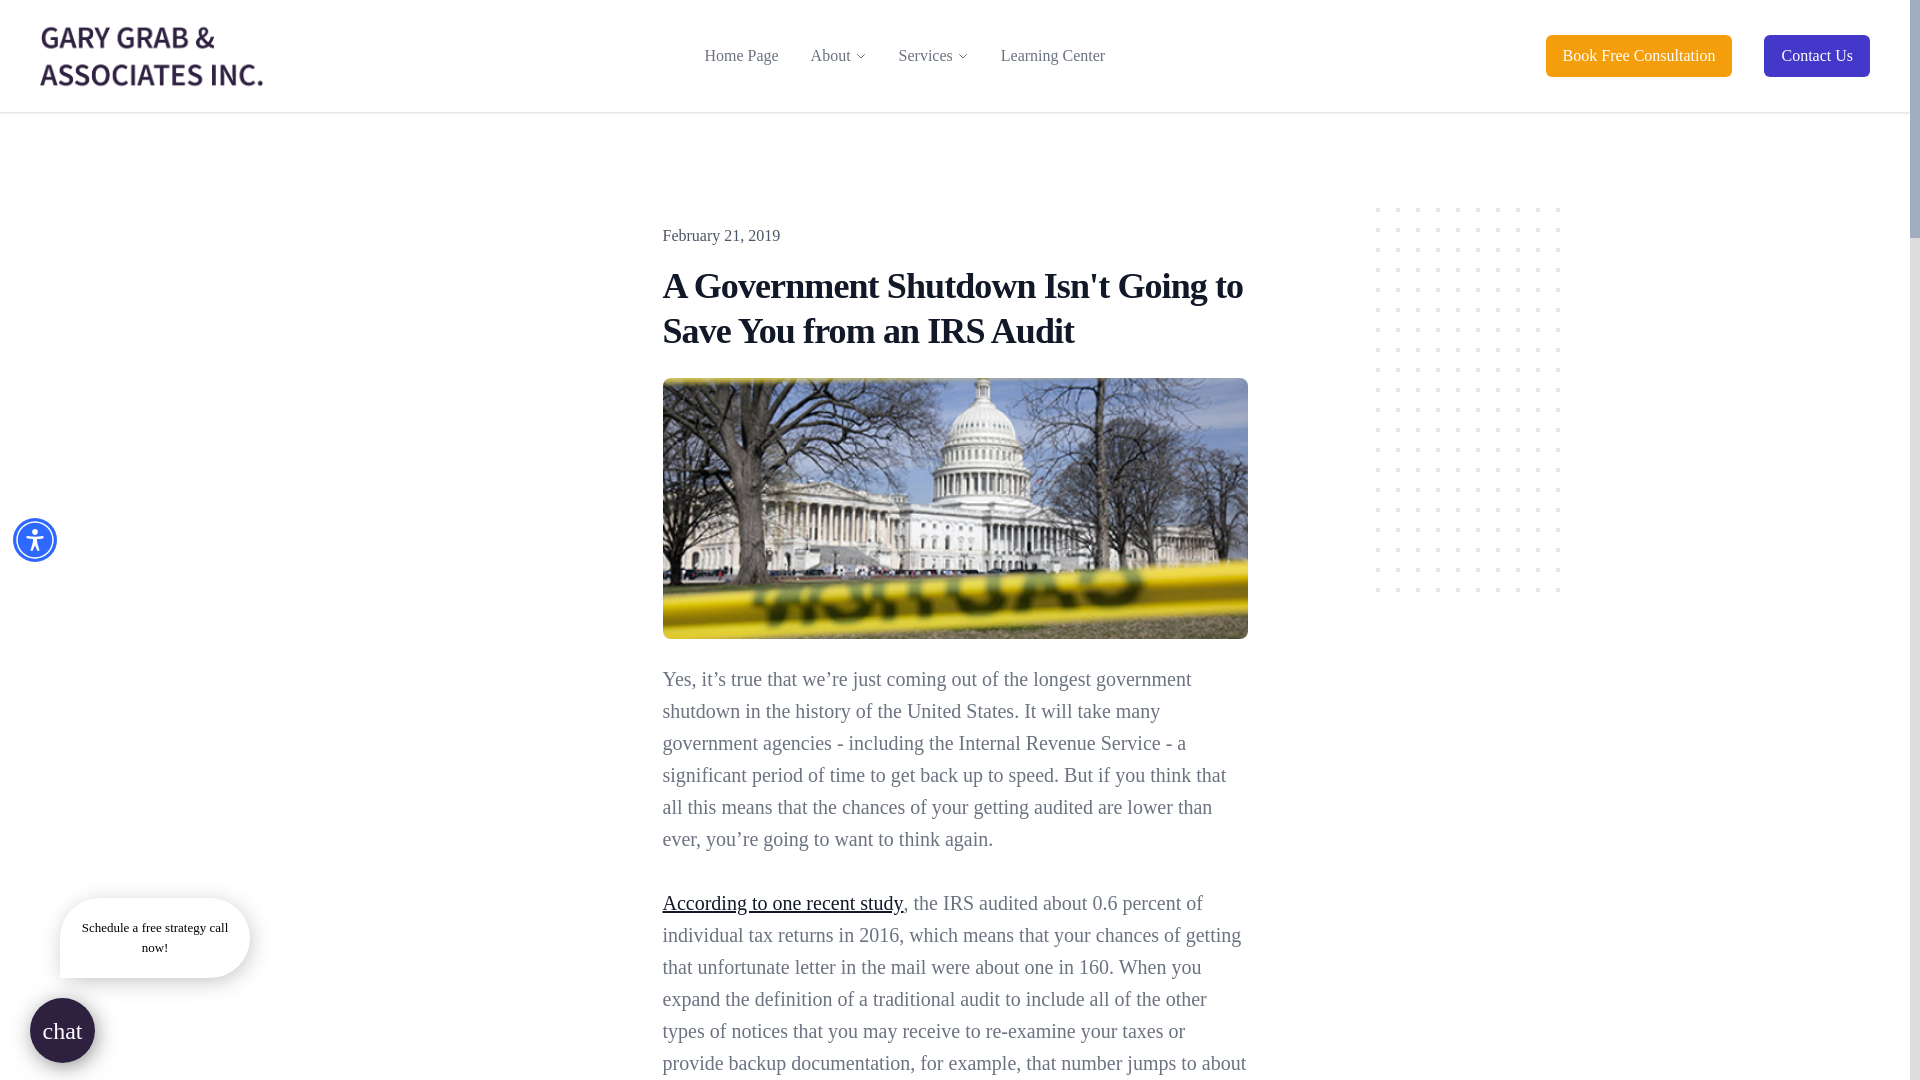 The width and height of the screenshot is (1920, 1080). Describe the element at coordinates (152, 56) in the screenshot. I see `www.garygrab.com` at that location.